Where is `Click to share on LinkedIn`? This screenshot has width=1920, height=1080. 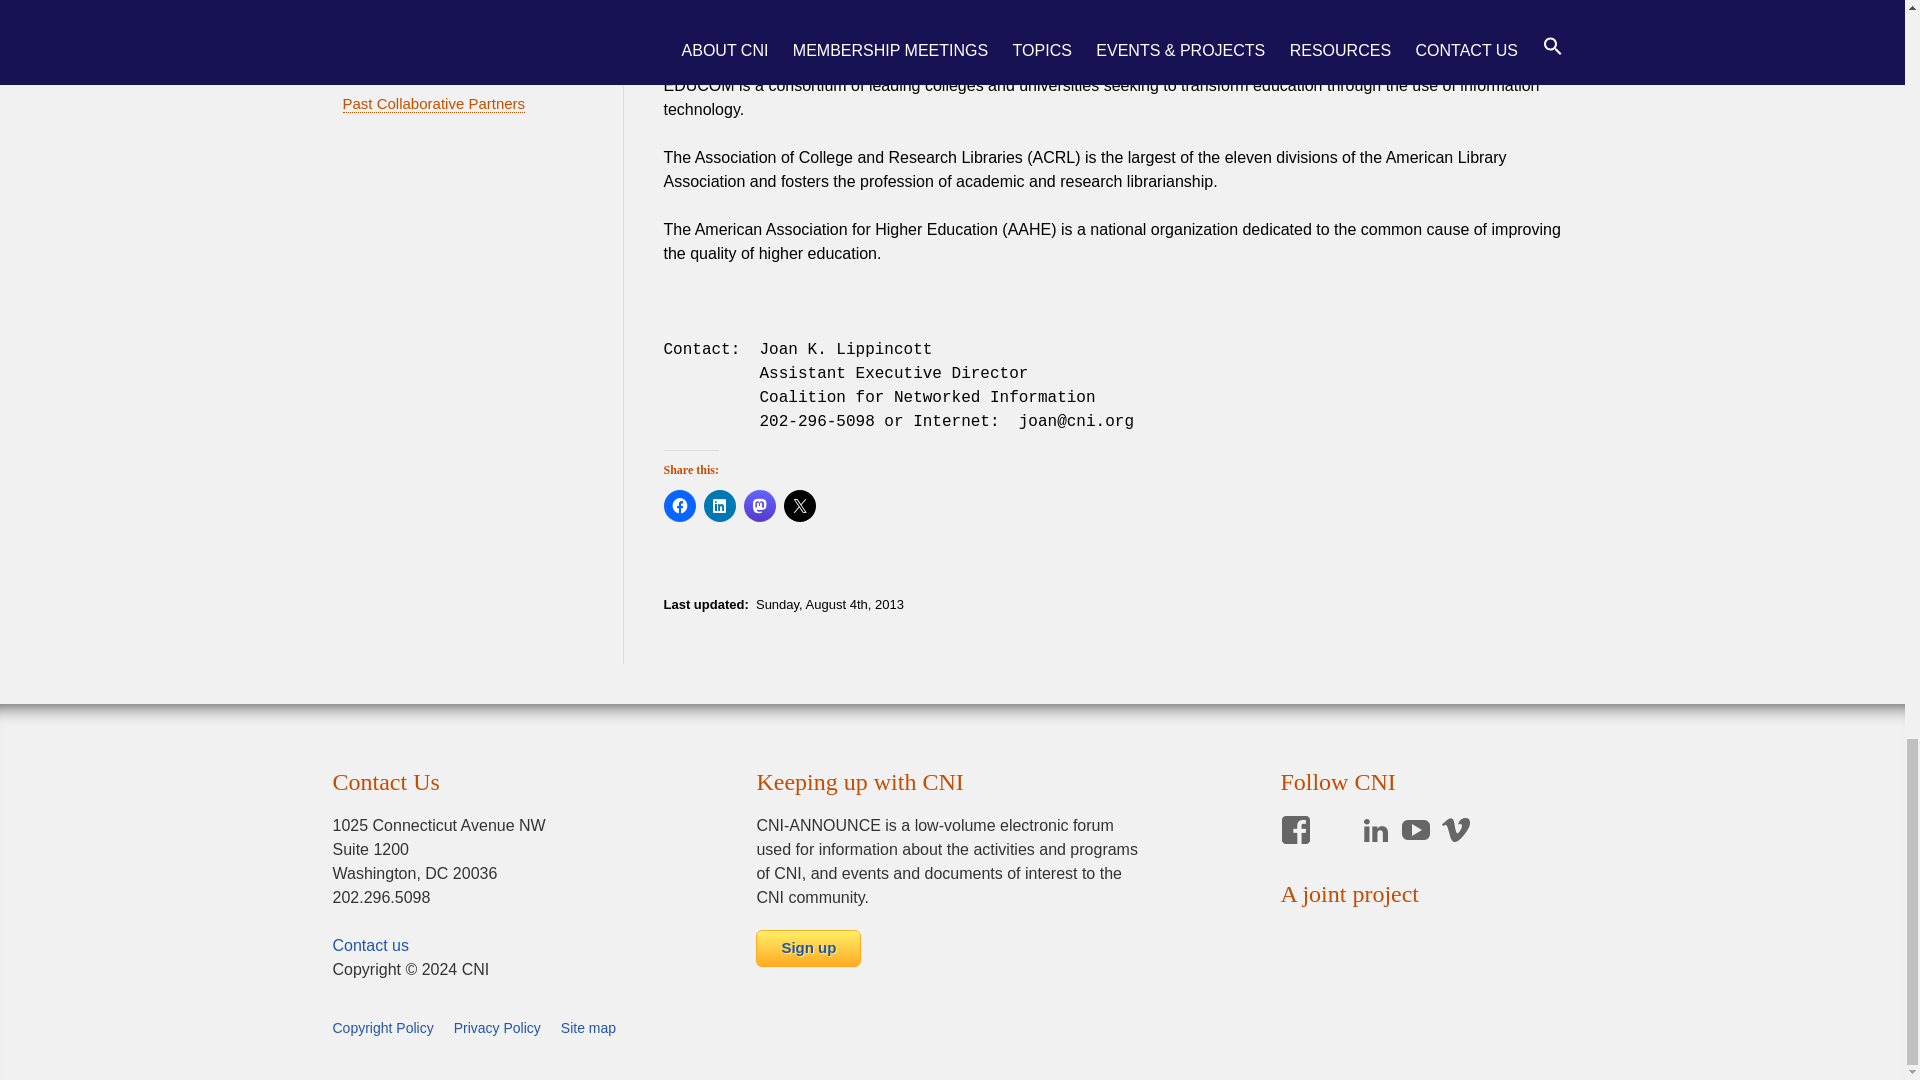 Click to share on LinkedIn is located at coordinates (720, 506).